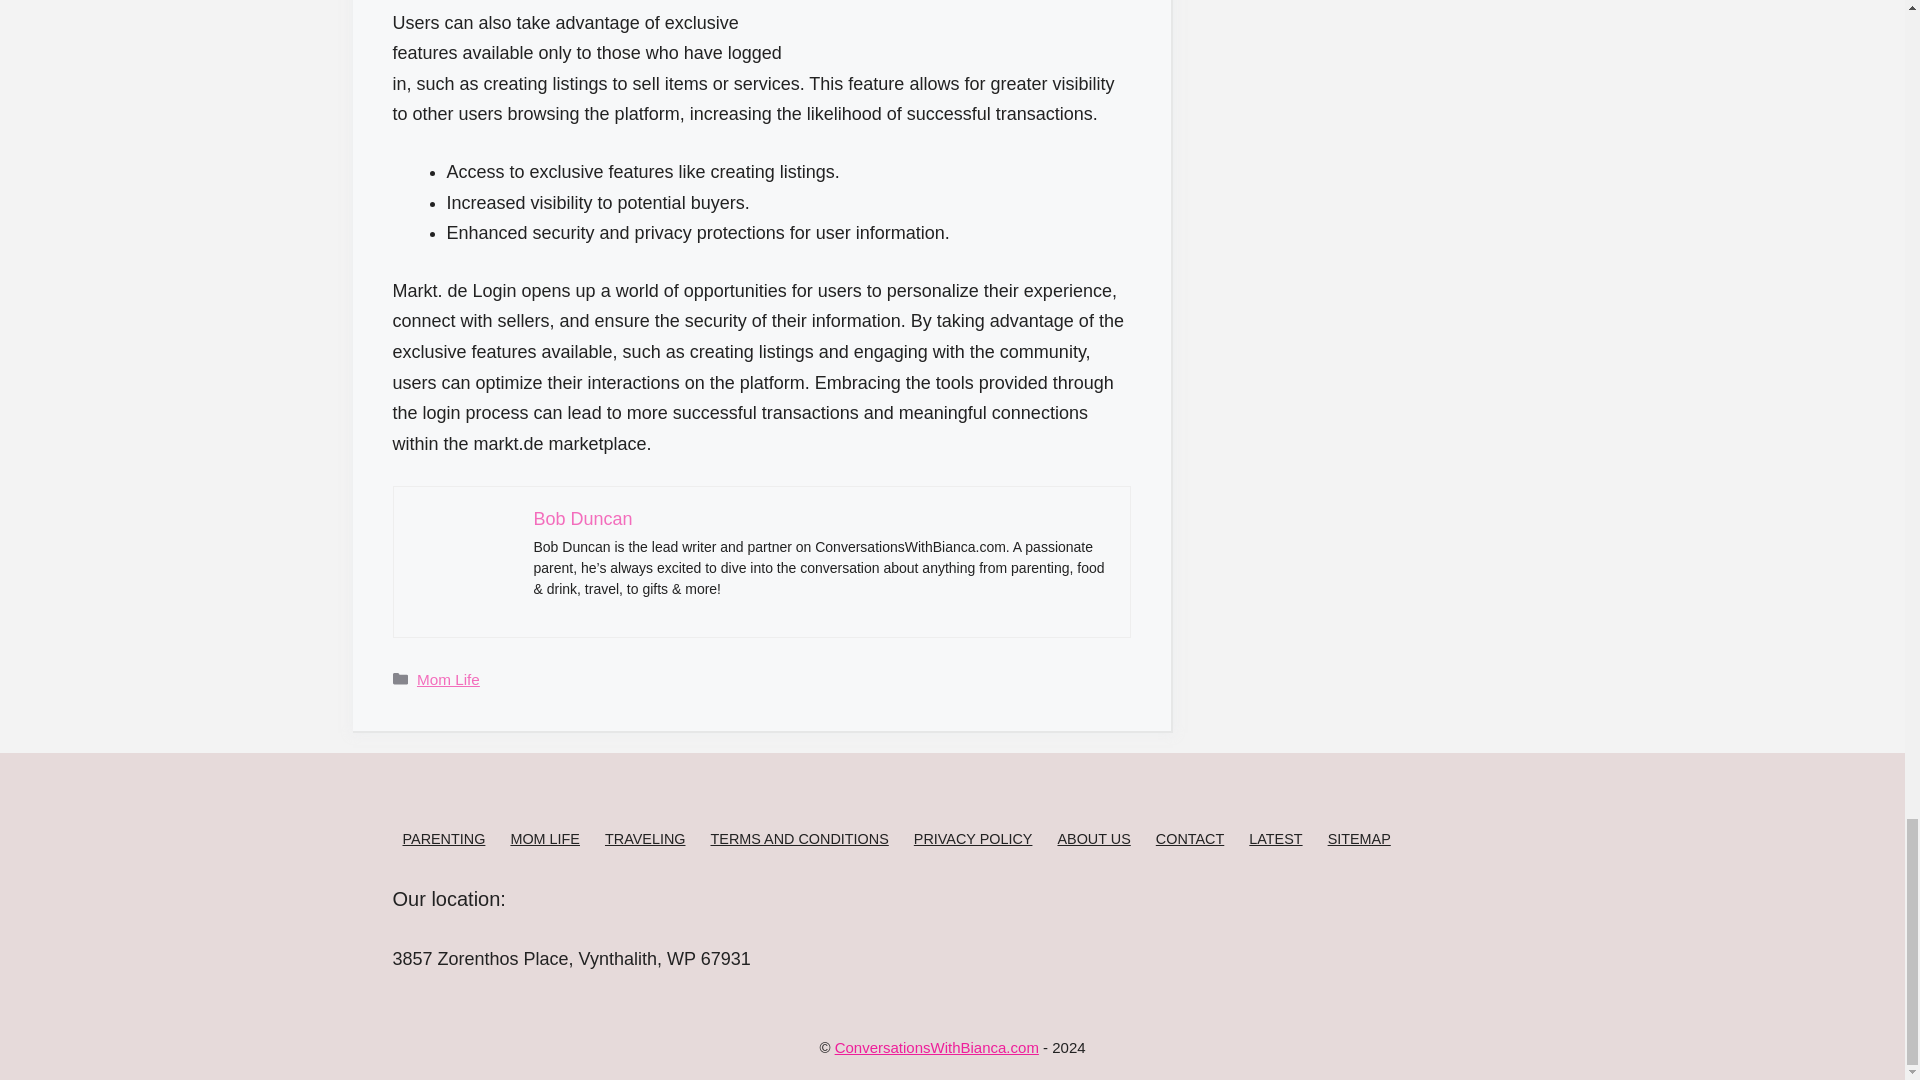 The height and width of the screenshot is (1080, 1920). I want to click on Mom Life, so click(448, 678).